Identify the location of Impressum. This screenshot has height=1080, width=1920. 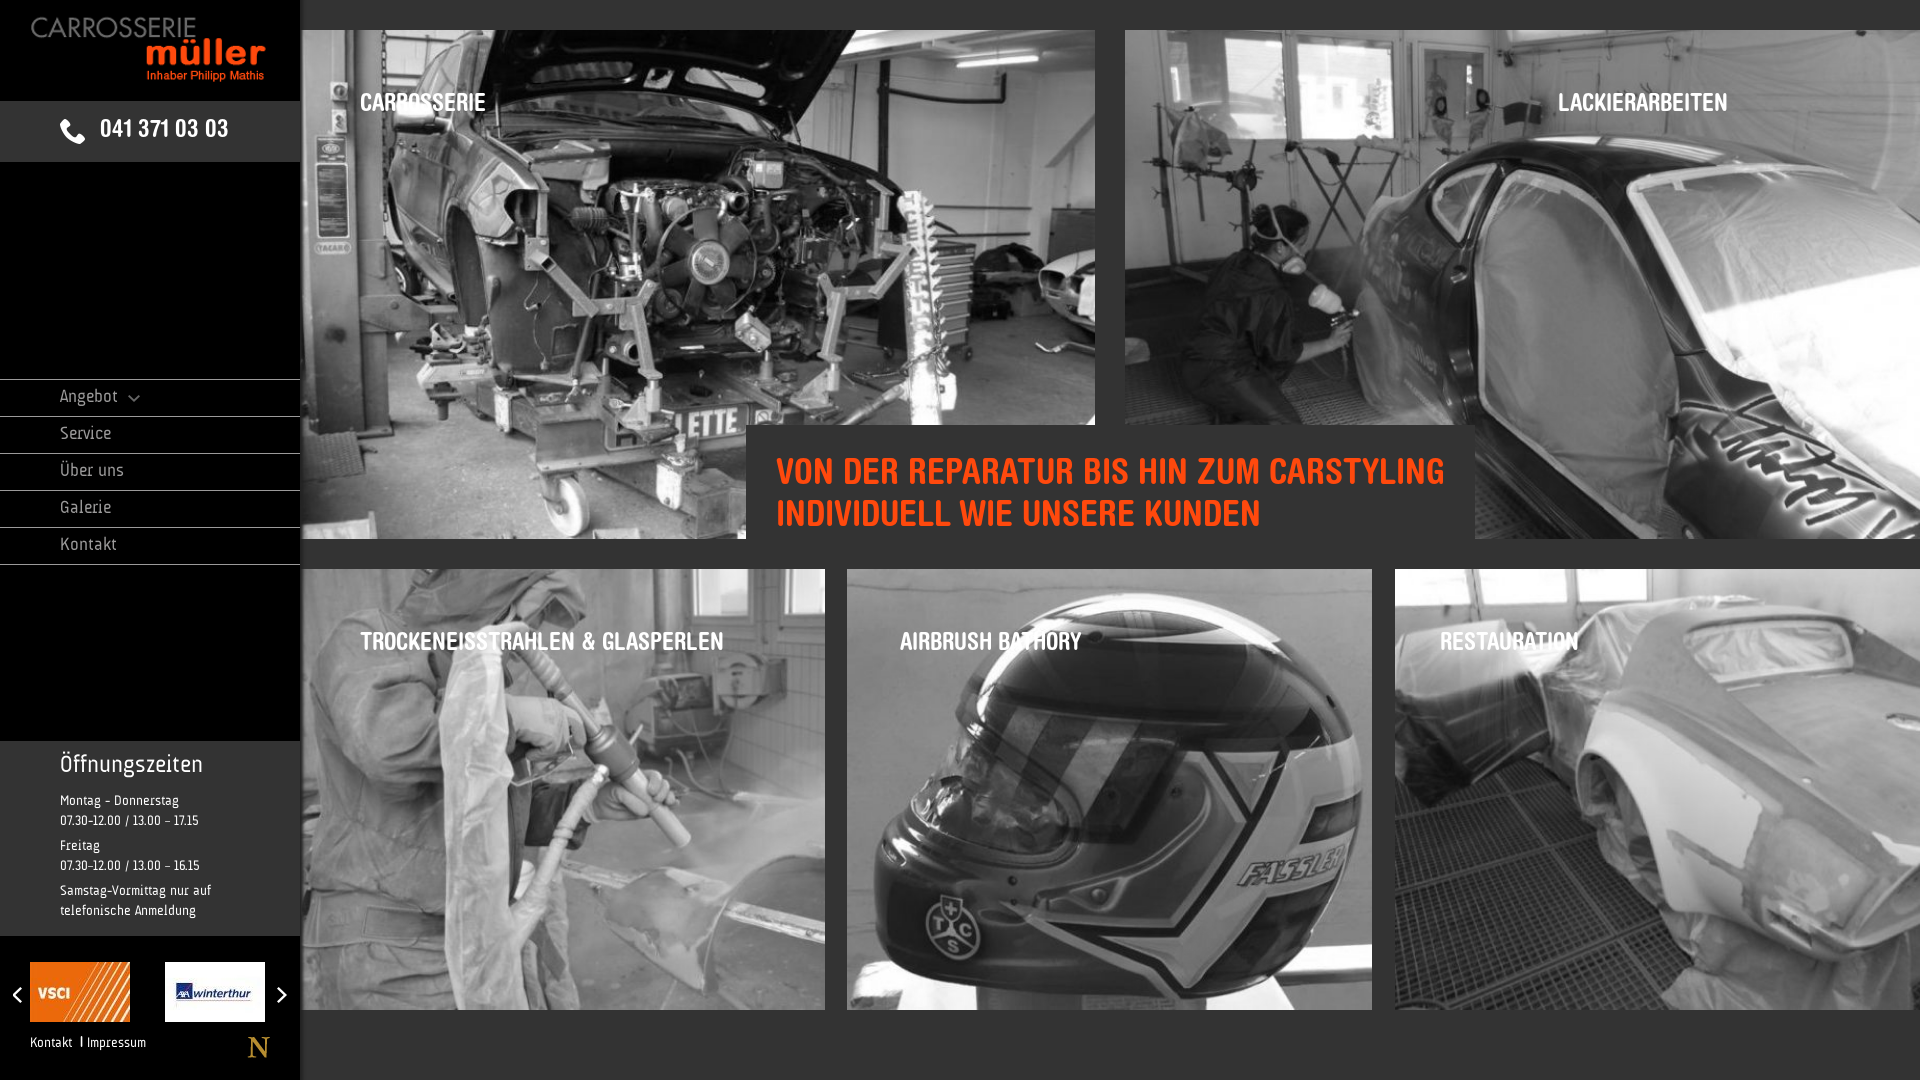
(116, 1043).